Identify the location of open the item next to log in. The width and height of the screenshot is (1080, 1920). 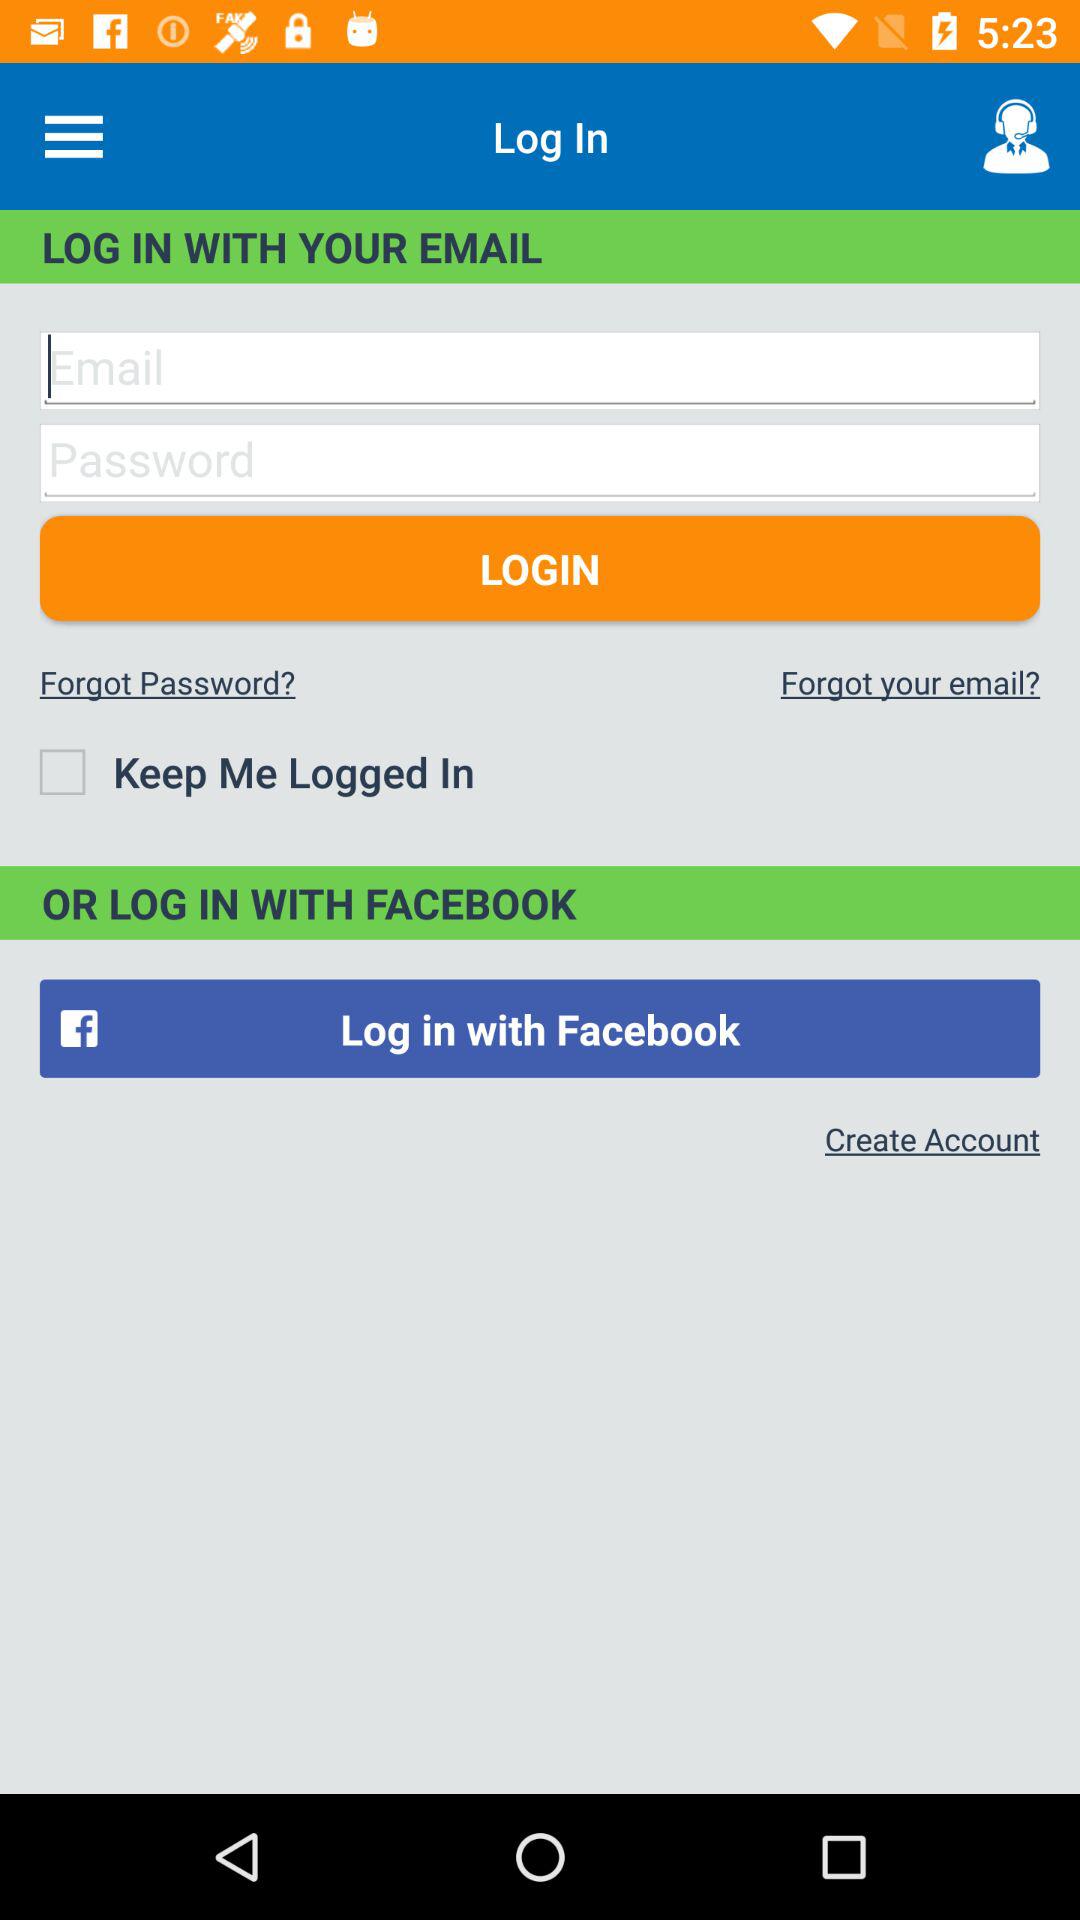
(1016, 136).